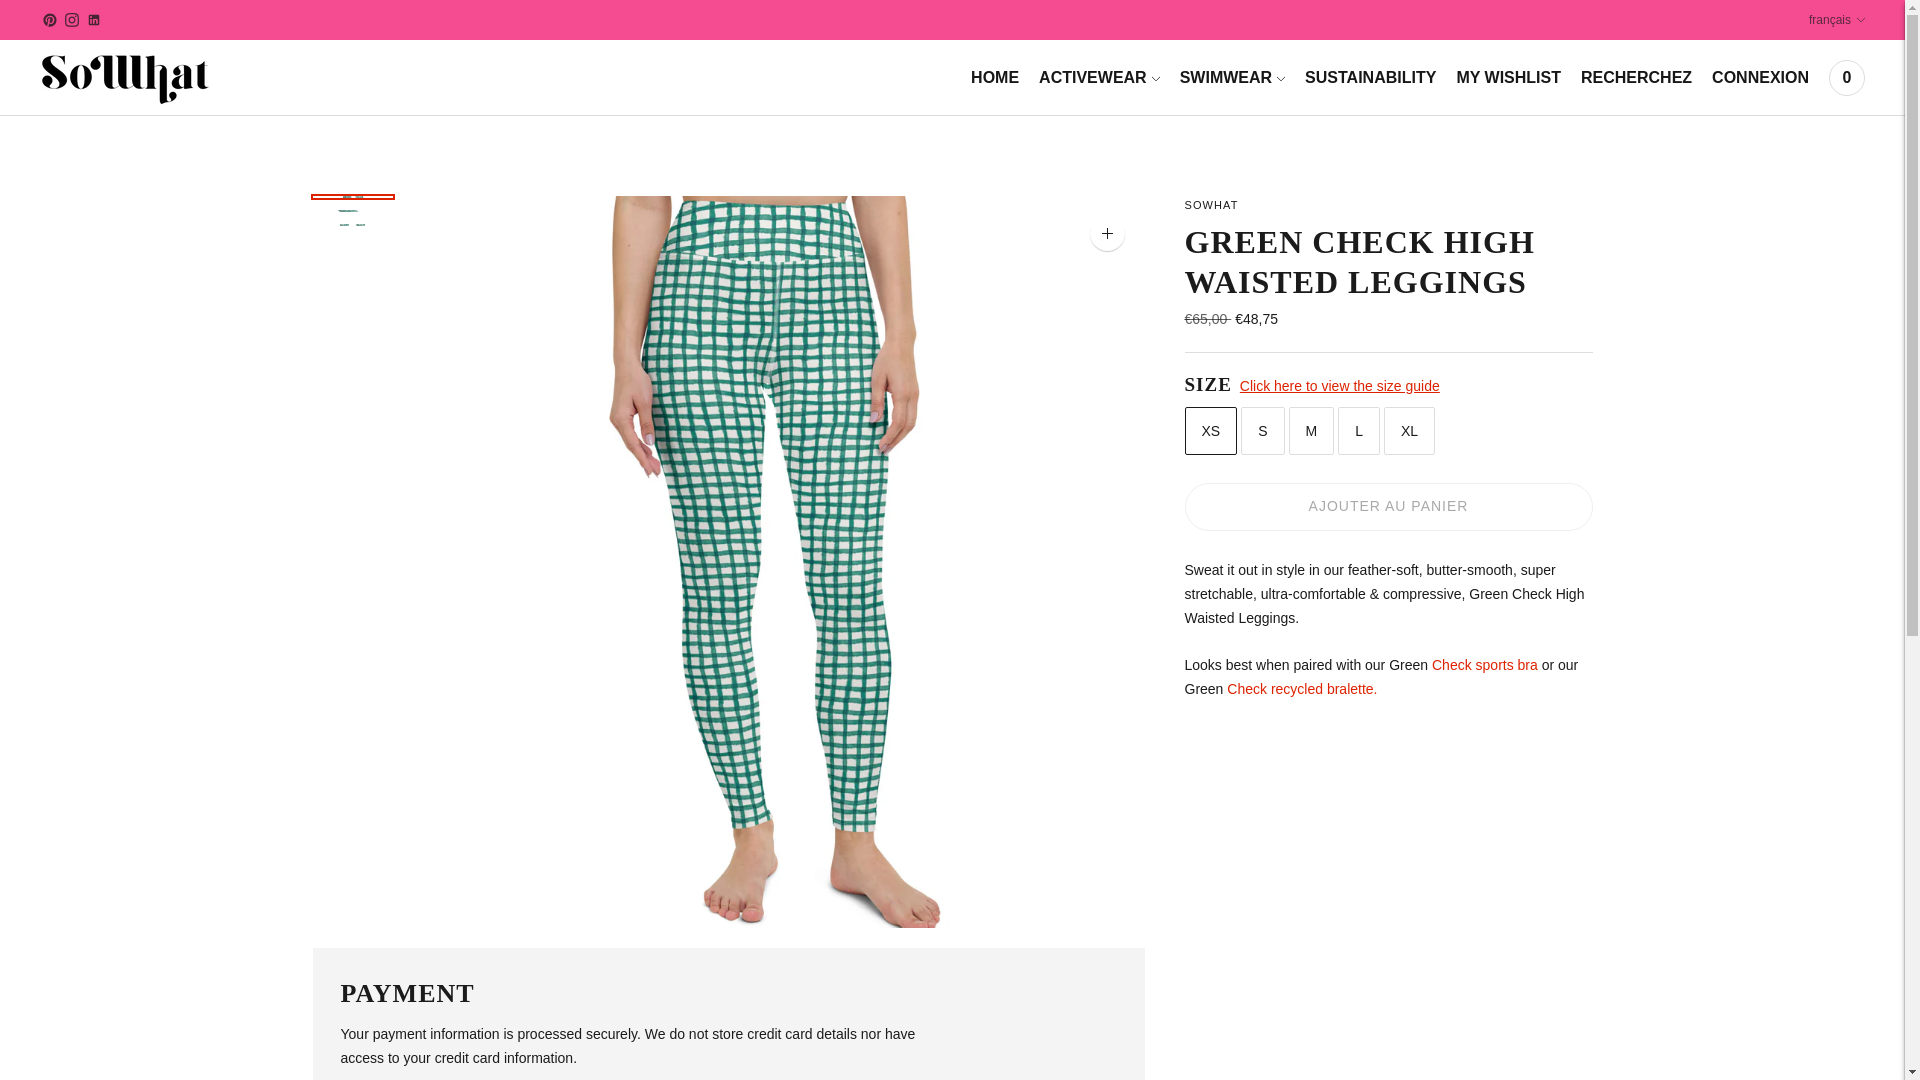  I want to click on HOME, so click(995, 78).